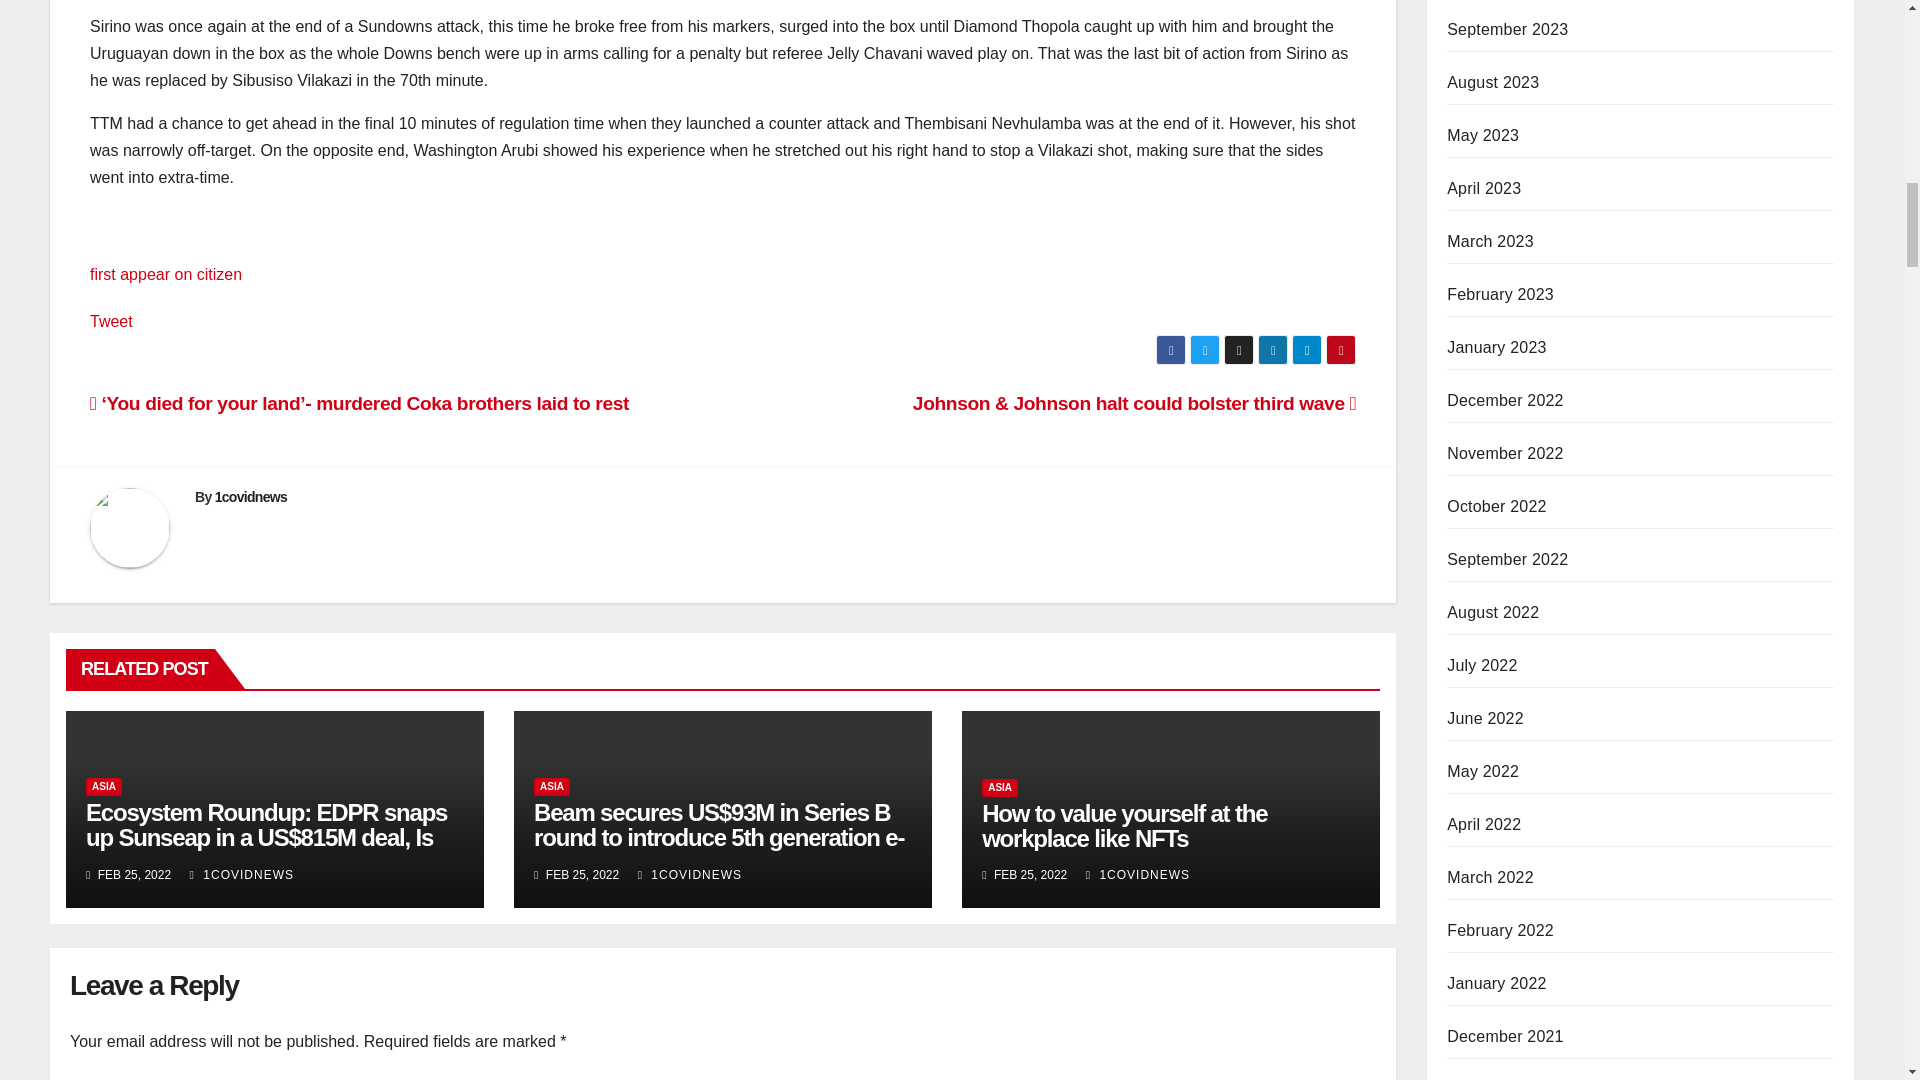 This screenshot has height=1080, width=1920. Describe the element at coordinates (250, 497) in the screenshot. I see `1covidnews` at that location.